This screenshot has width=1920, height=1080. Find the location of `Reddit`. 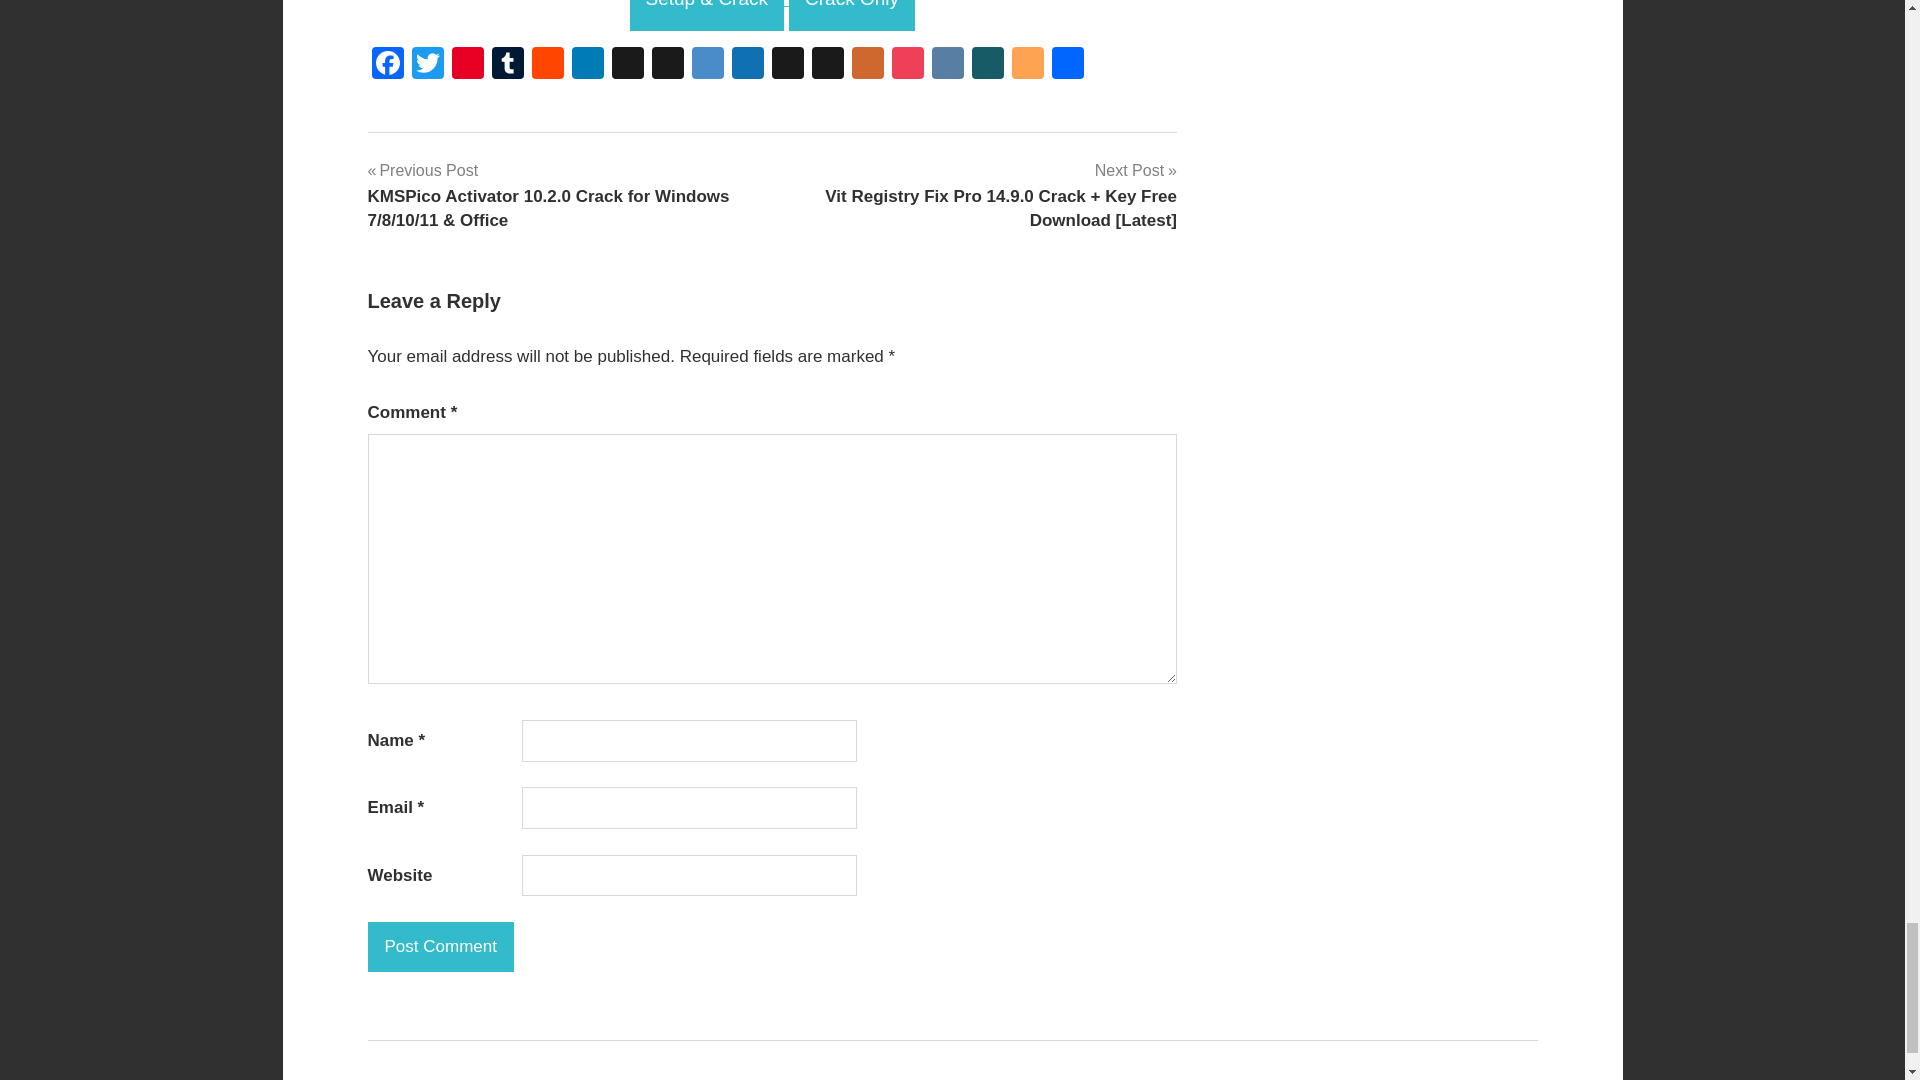

Reddit is located at coordinates (548, 66).